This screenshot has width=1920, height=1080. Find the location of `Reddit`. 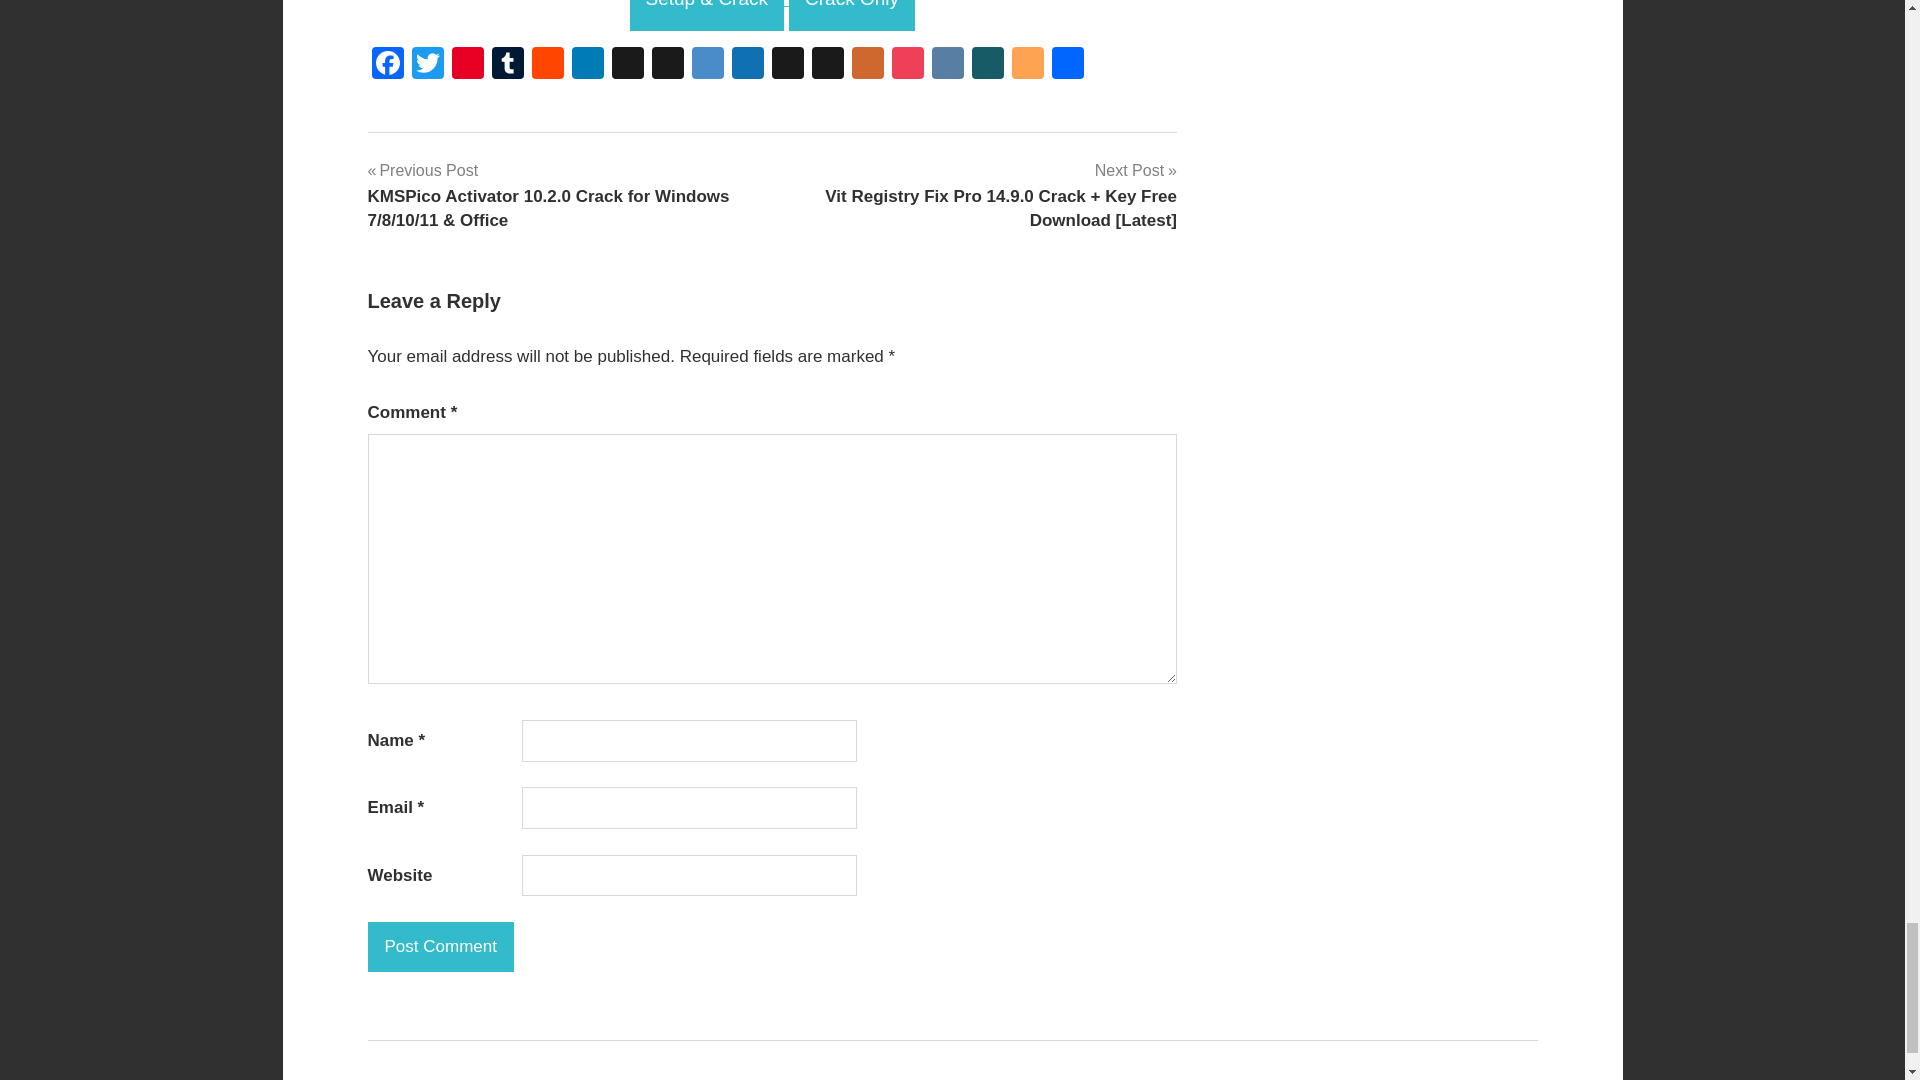

Reddit is located at coordinates (548, 66).